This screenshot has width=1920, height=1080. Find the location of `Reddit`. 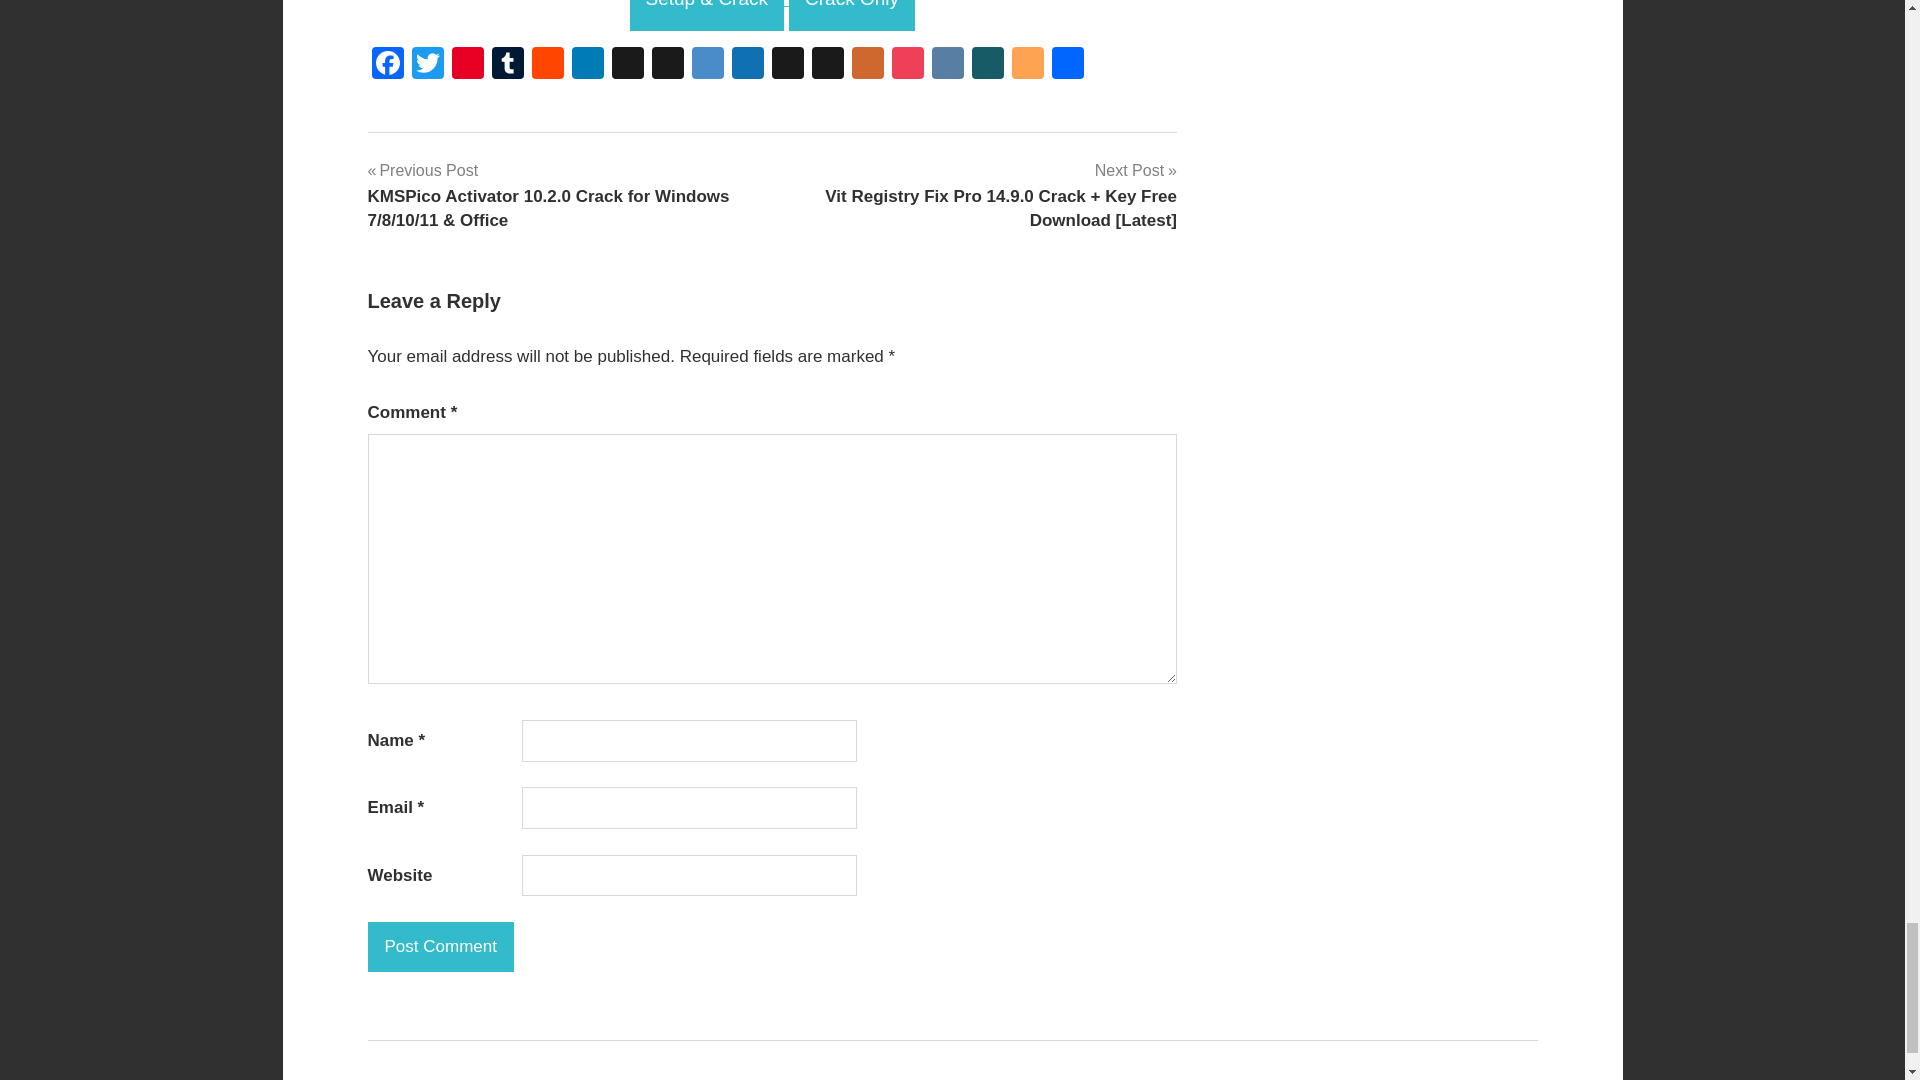

Reddit is located at coordinates (548, 66).